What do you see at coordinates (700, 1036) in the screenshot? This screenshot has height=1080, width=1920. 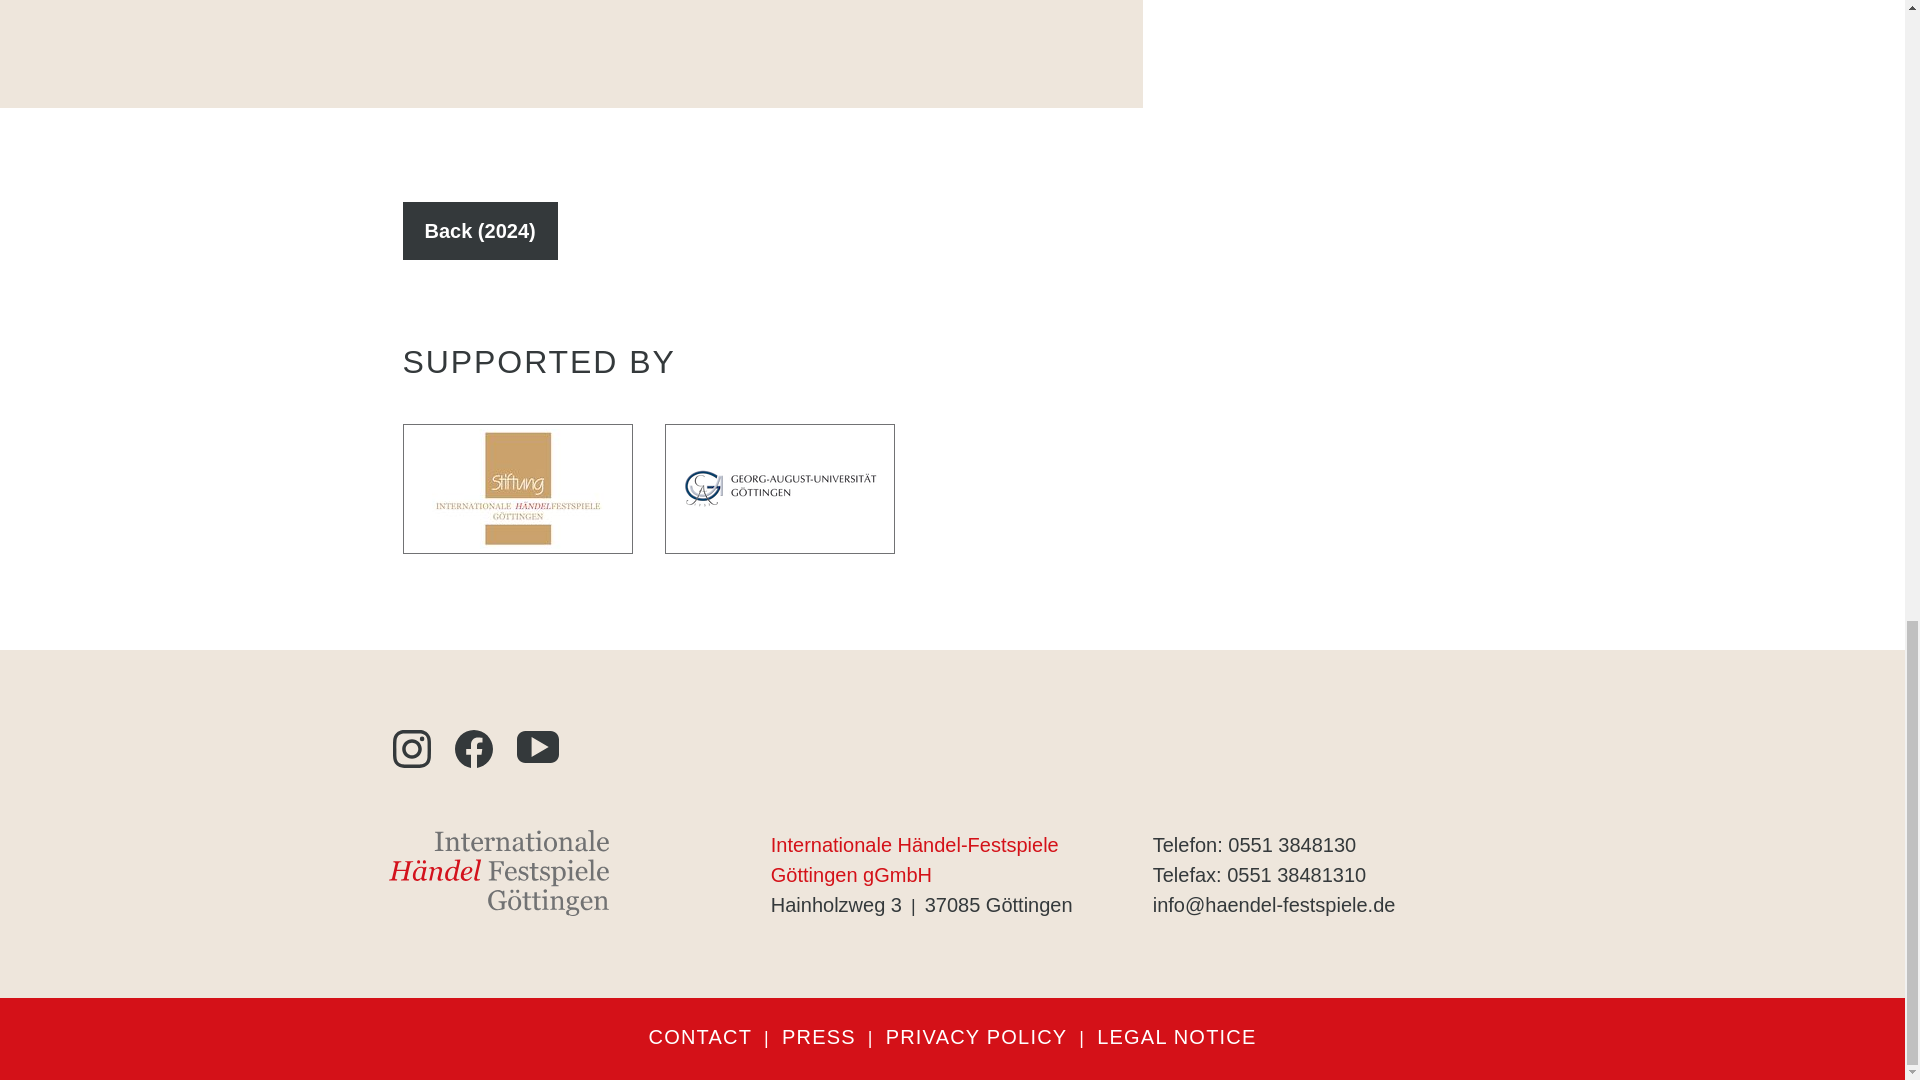 I see `CONTACT` at bounding box center [700, 1036].